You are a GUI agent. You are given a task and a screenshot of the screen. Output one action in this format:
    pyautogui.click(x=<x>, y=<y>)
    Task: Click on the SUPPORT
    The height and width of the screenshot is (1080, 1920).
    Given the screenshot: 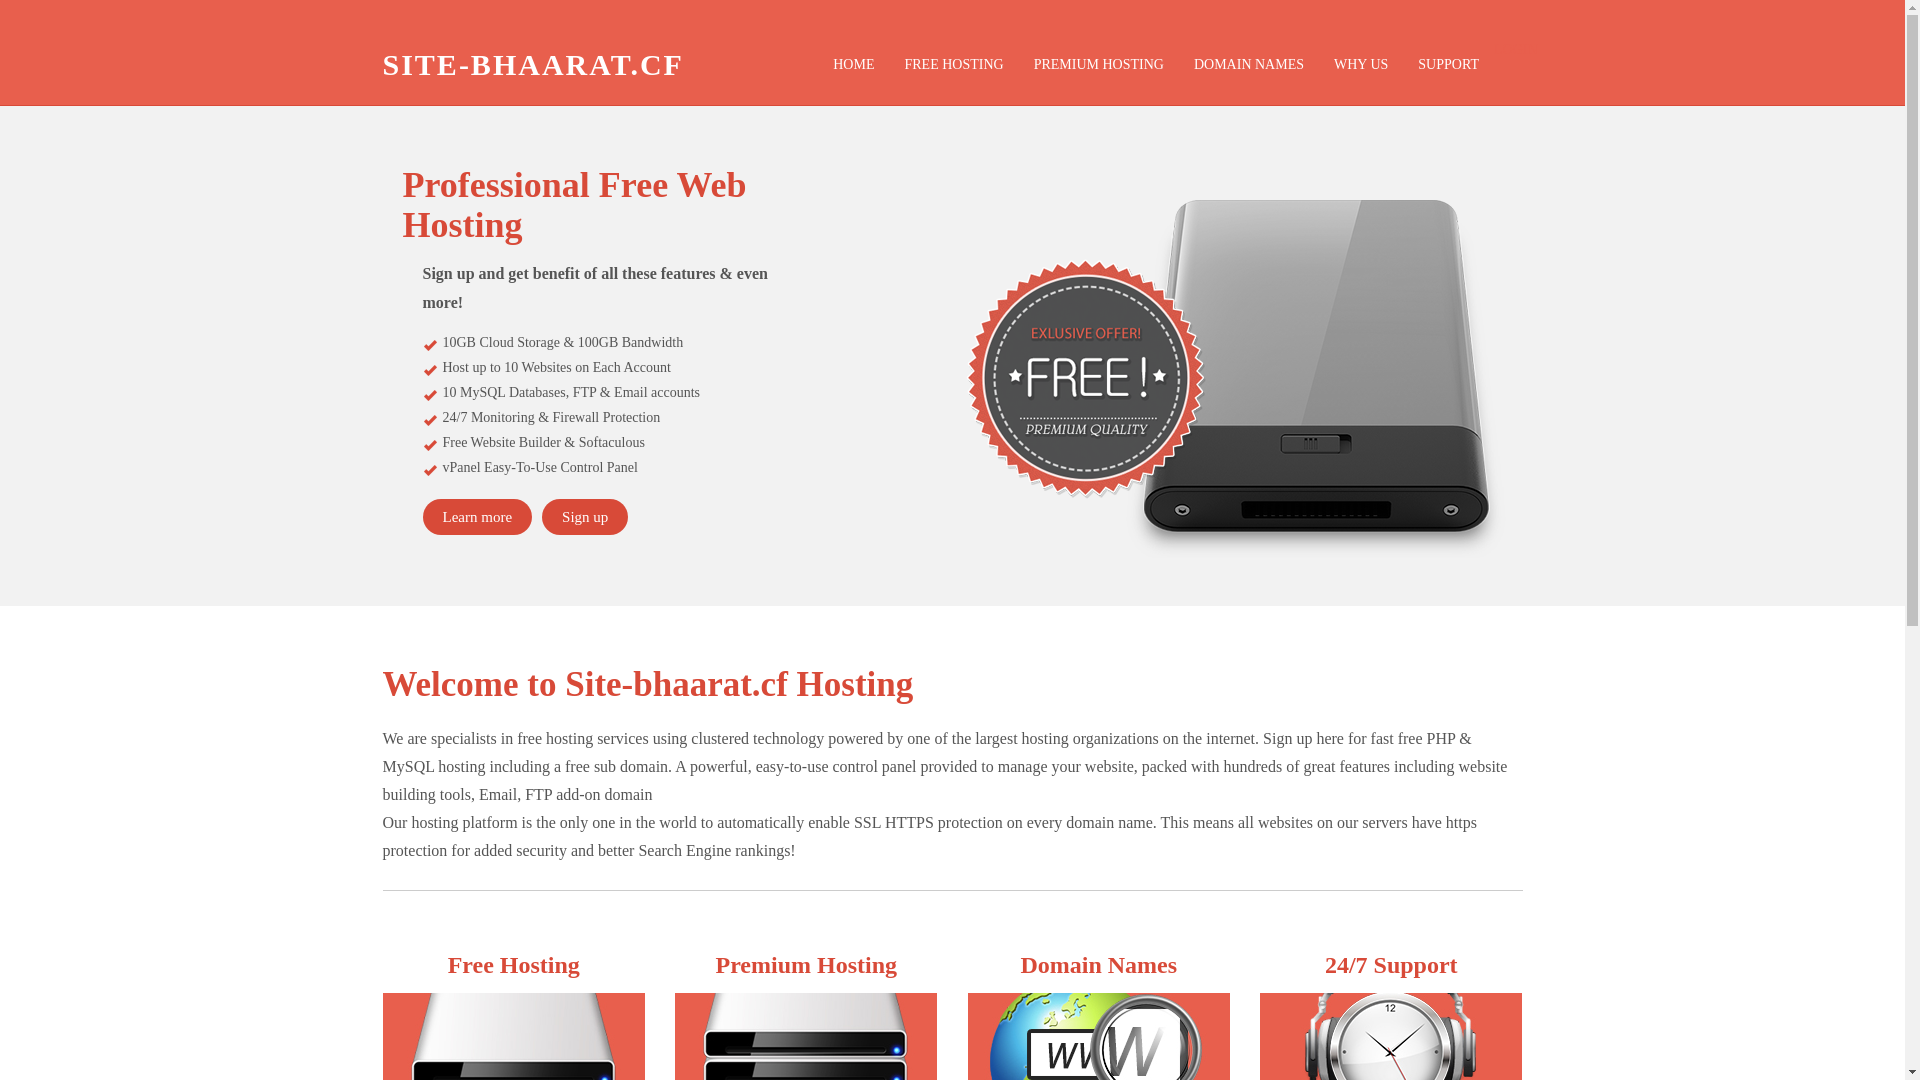 What is the action you would take?
    pyautogui.click(x=1448, y=65)
    